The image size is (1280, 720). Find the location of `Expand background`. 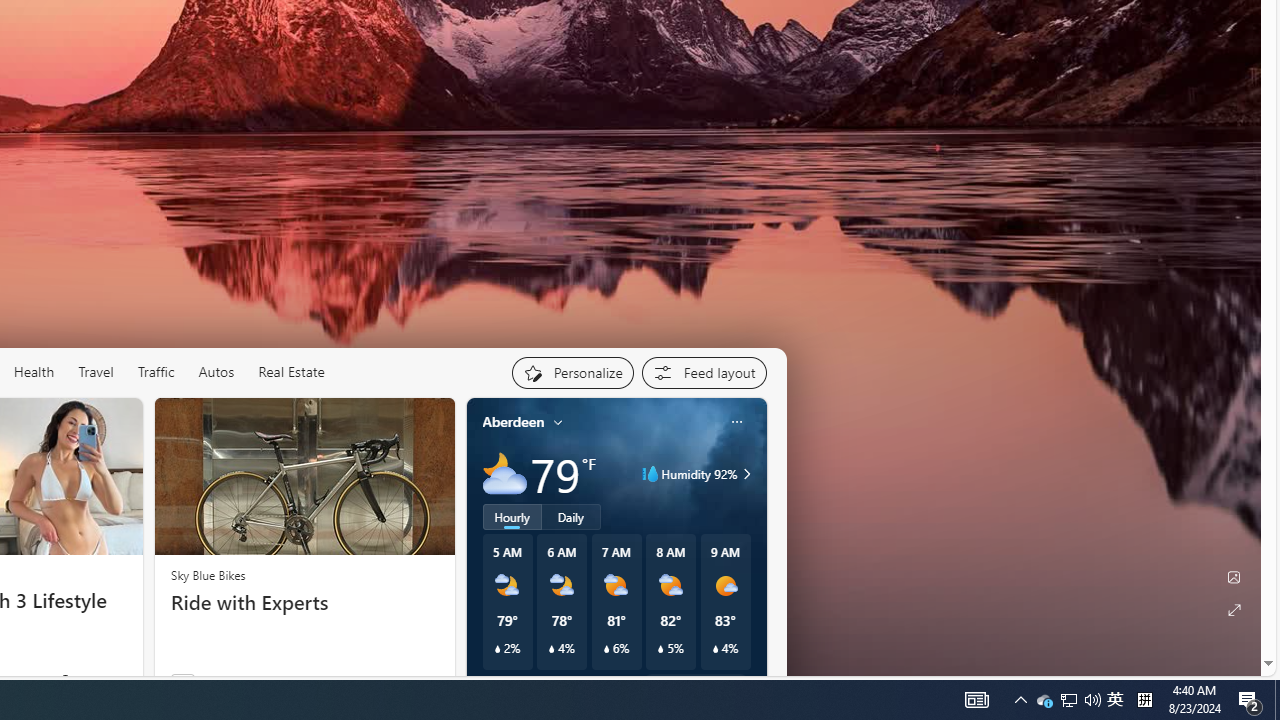

Expand background is located at coordinates (1234, 610).